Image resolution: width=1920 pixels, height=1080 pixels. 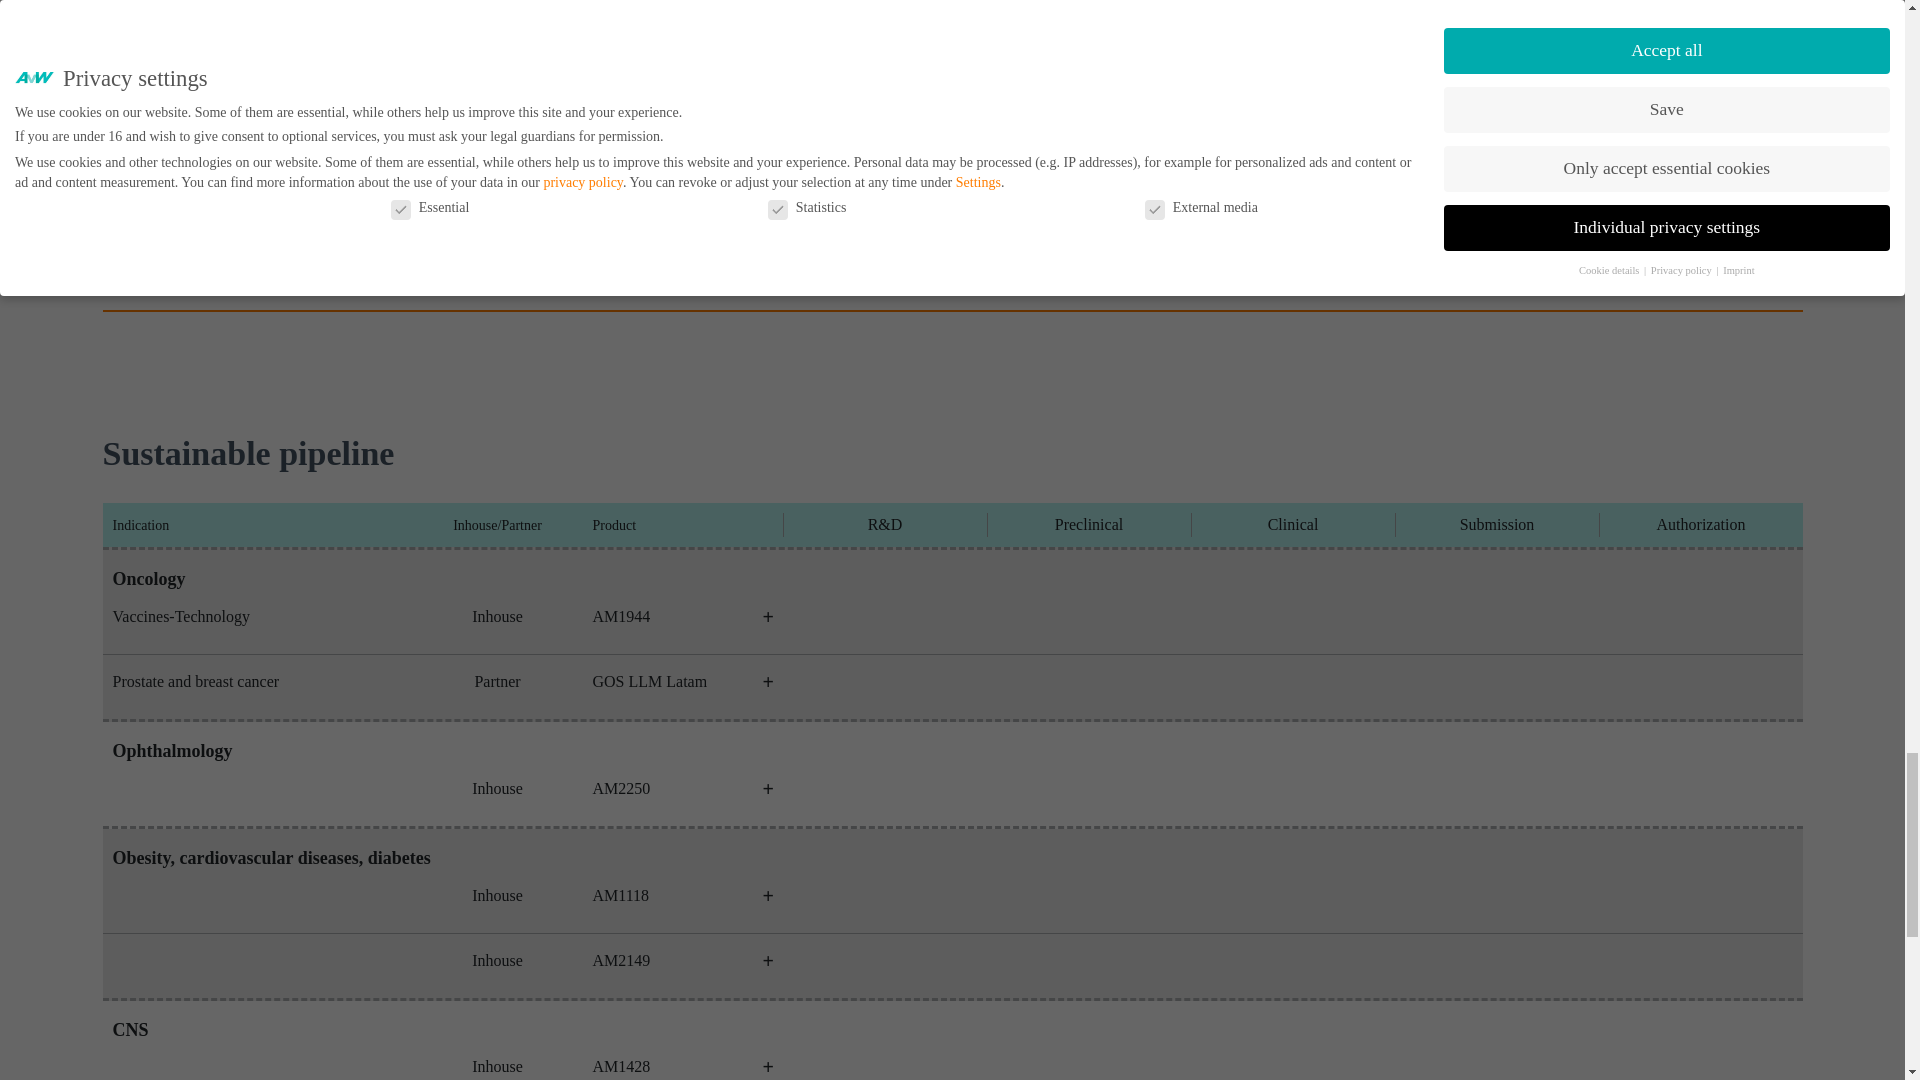 What do you see at coordinates (766, 1066) in the screenshot?
I see `mehr Informationen` at bounding box center [766, 1066].